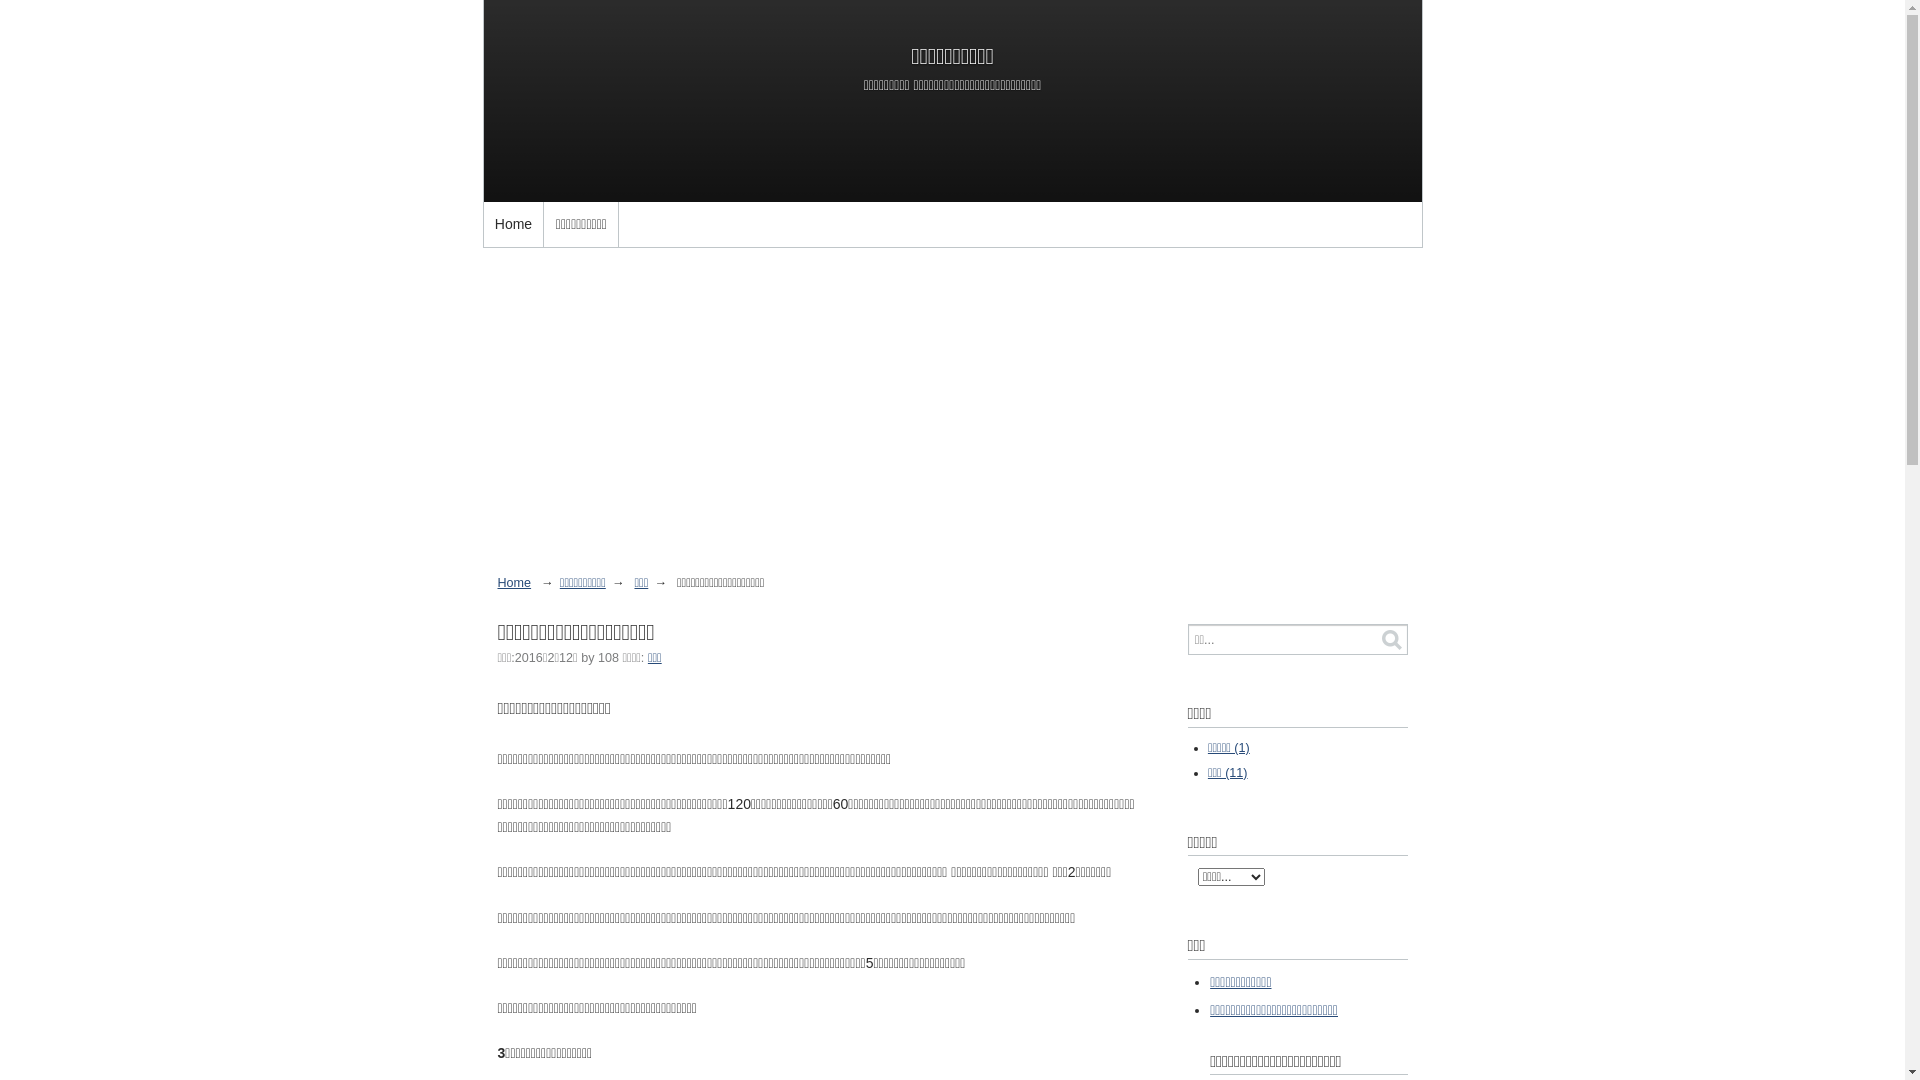  What do you see at coordinates (952, 411) in the screenshot?
I see `Advertisement` at bounding box center [952, 411].